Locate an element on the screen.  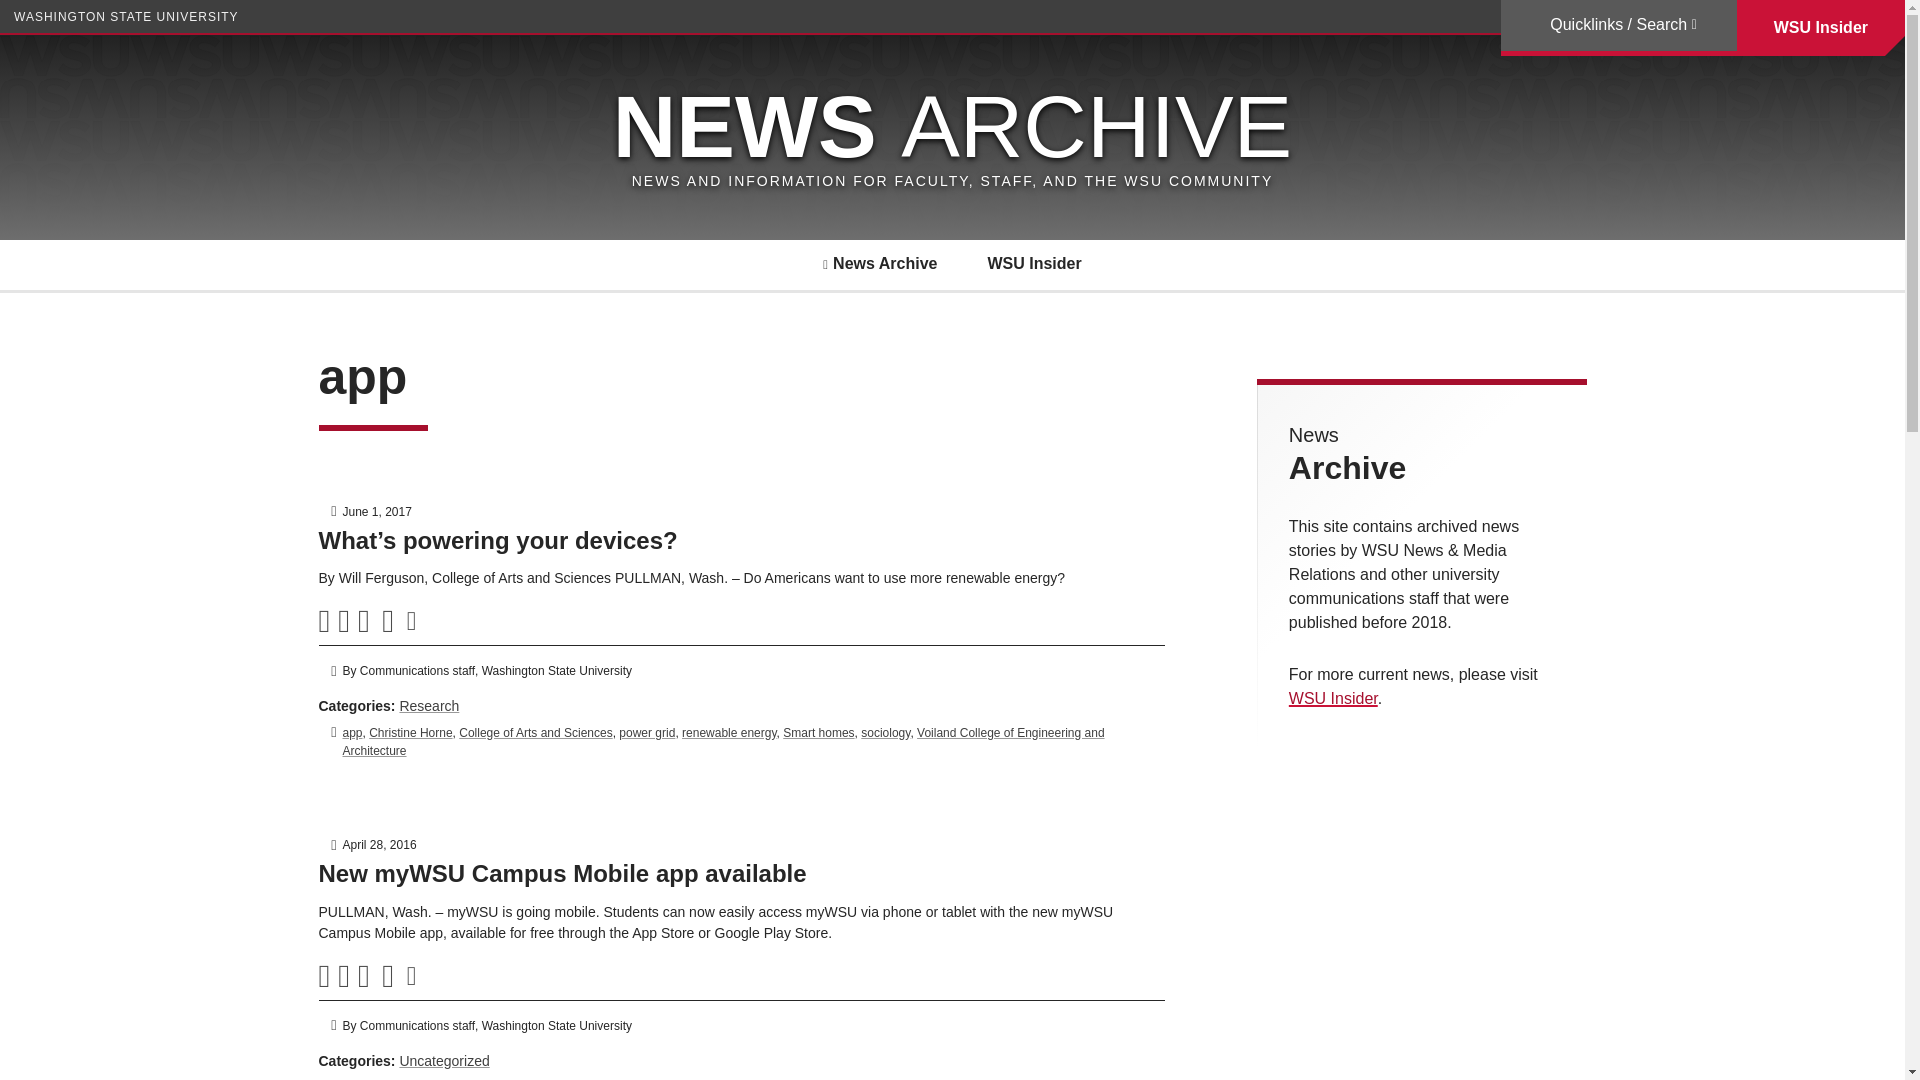
power grid is located at coordinates (646, 732).